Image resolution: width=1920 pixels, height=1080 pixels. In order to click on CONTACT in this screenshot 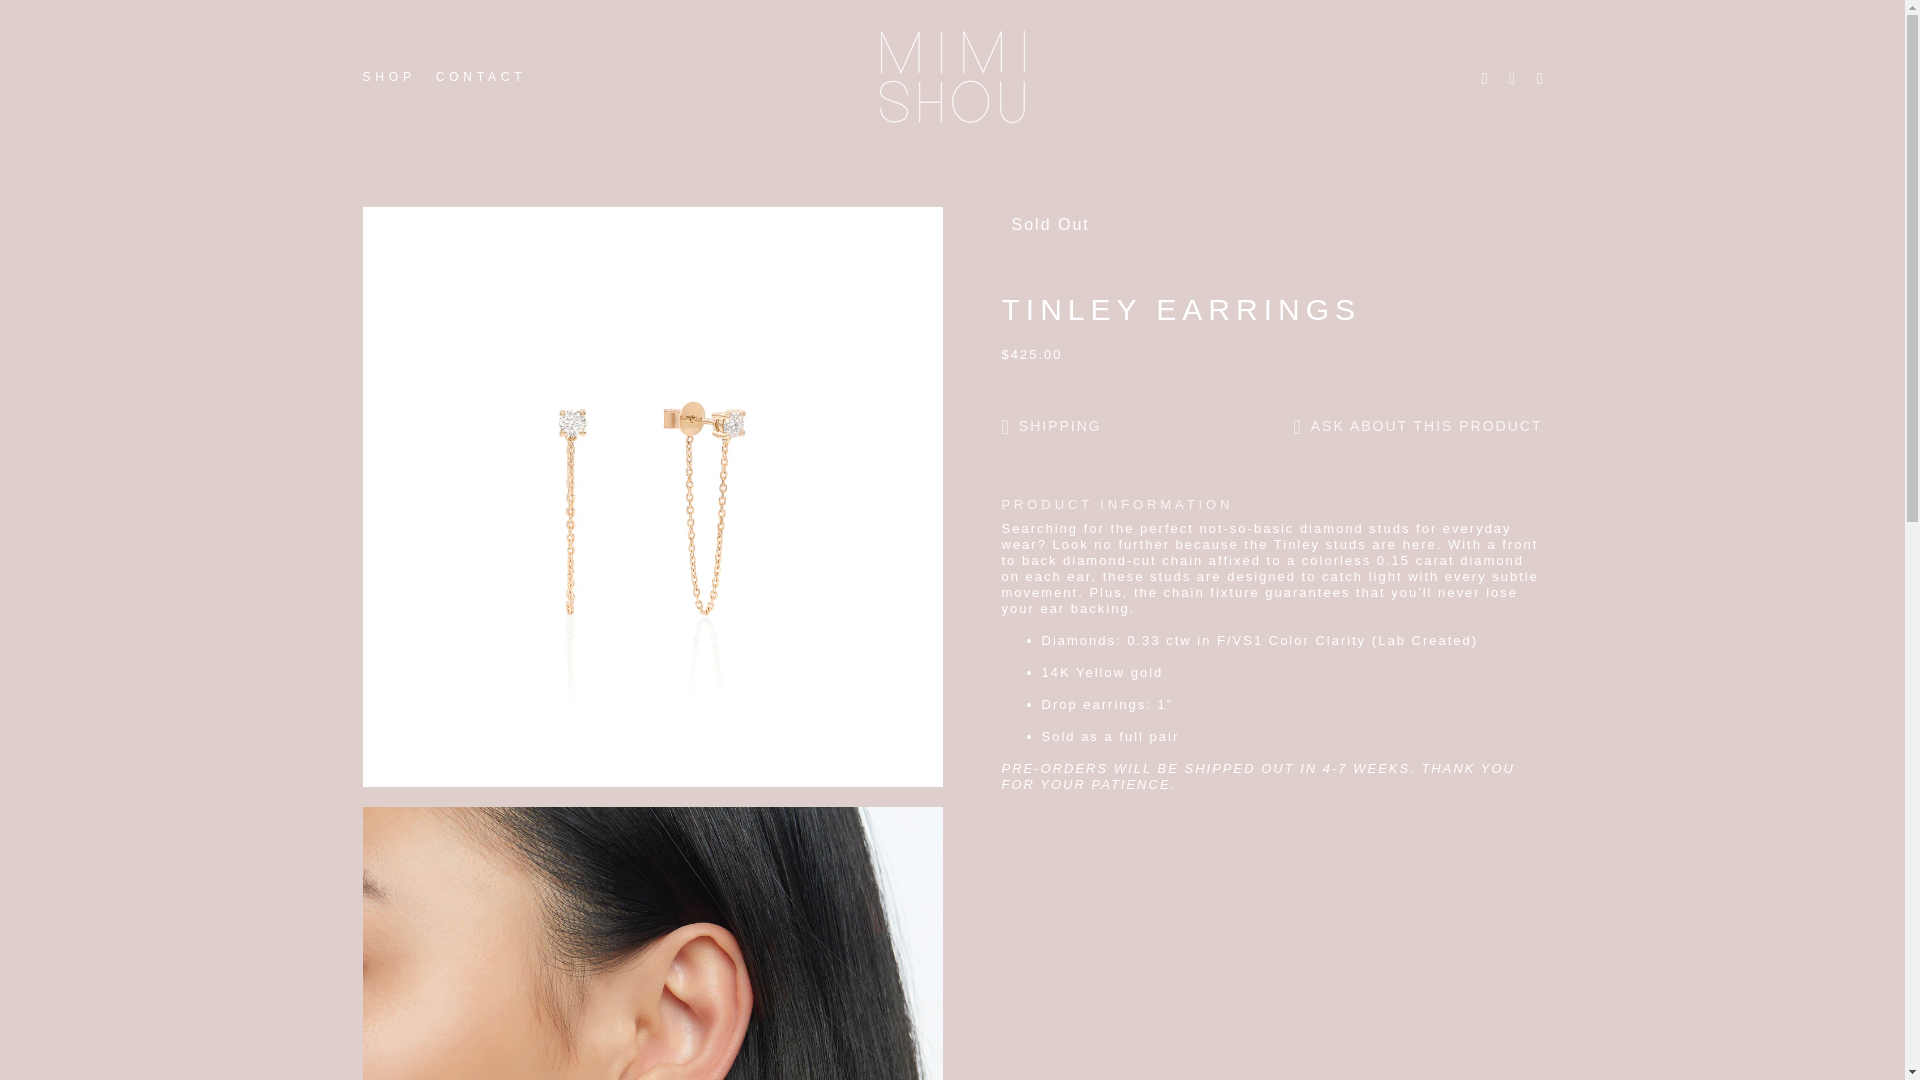, I will do `click(476, 76)`.